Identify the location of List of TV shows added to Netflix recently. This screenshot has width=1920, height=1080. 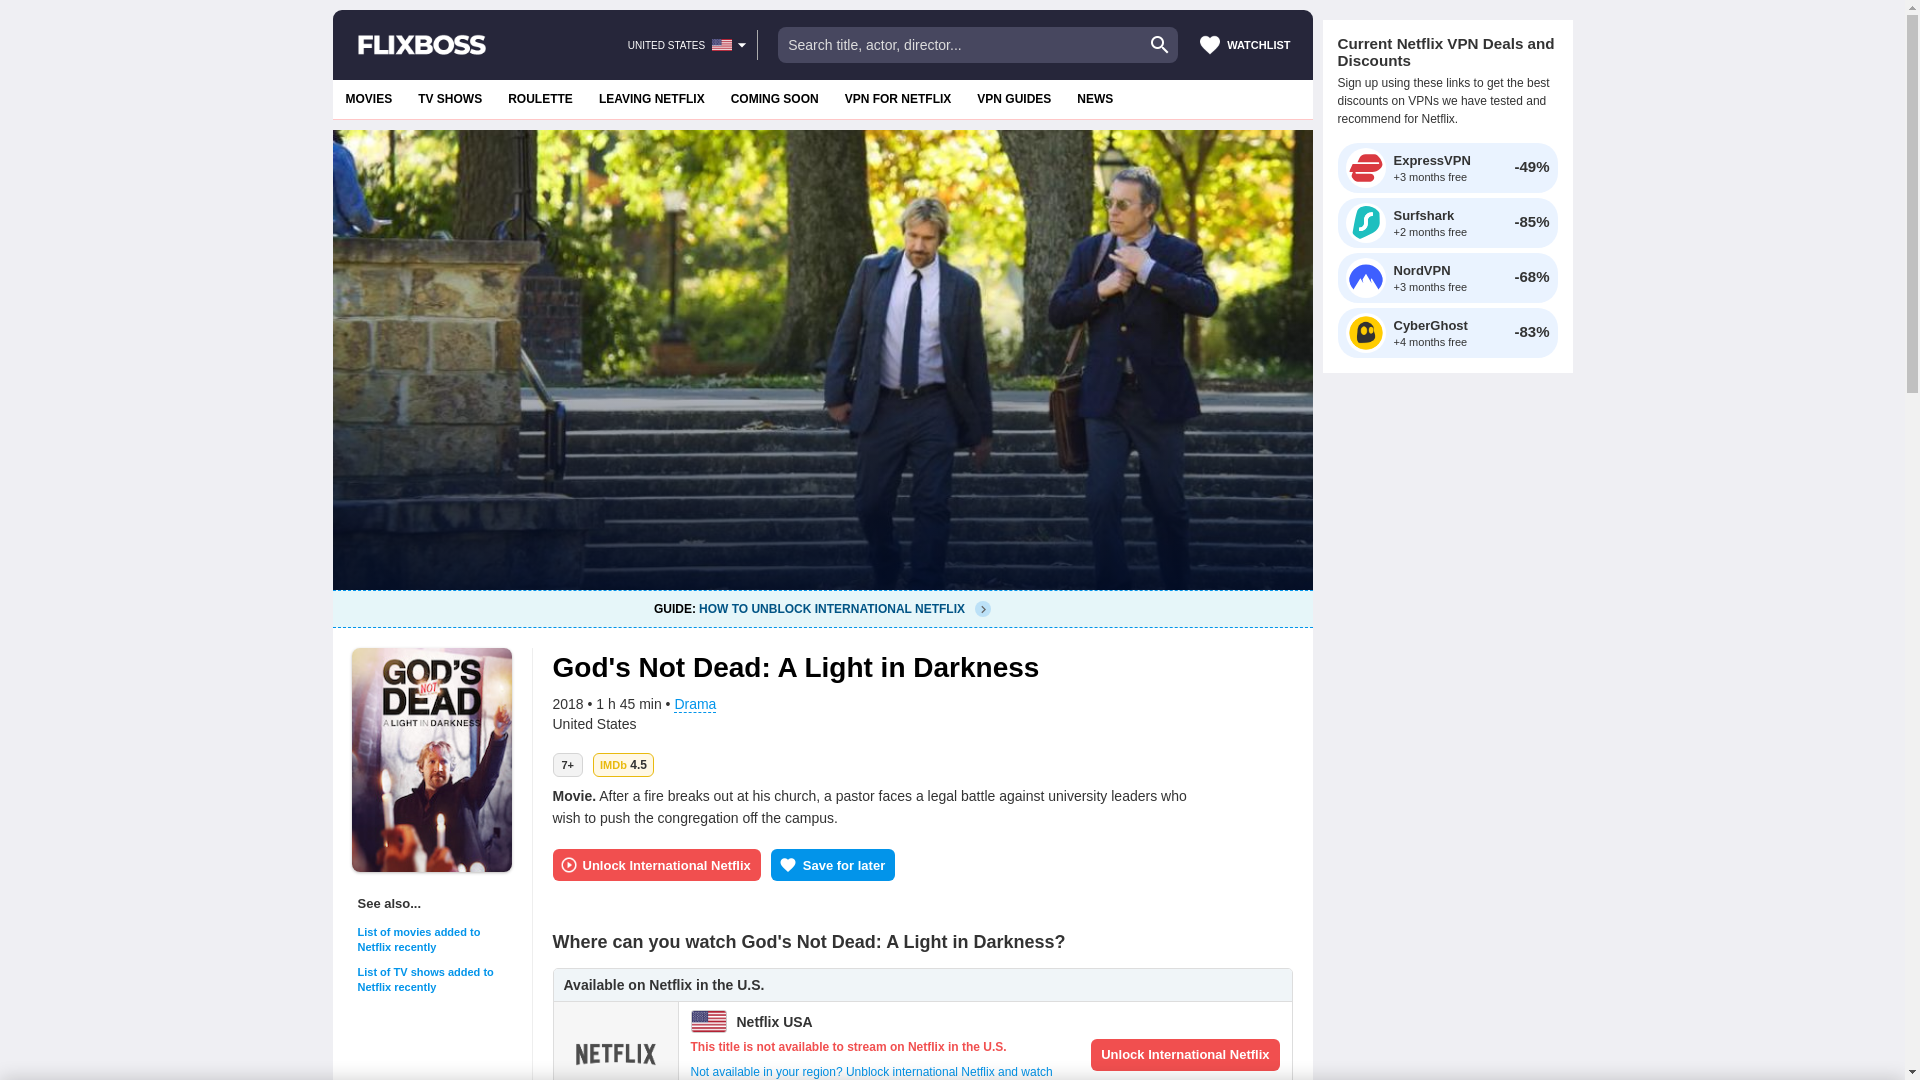
(434, 980).